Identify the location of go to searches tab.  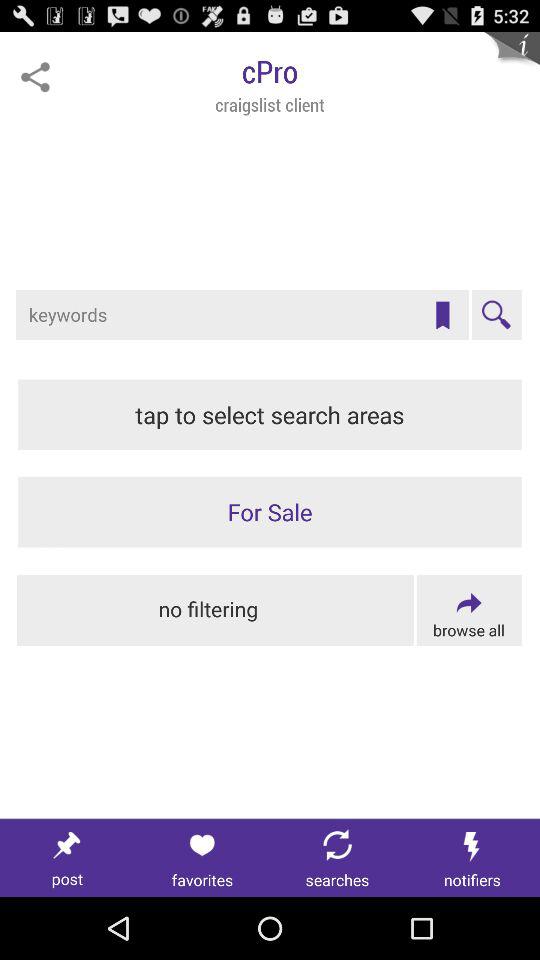
(338, 858).